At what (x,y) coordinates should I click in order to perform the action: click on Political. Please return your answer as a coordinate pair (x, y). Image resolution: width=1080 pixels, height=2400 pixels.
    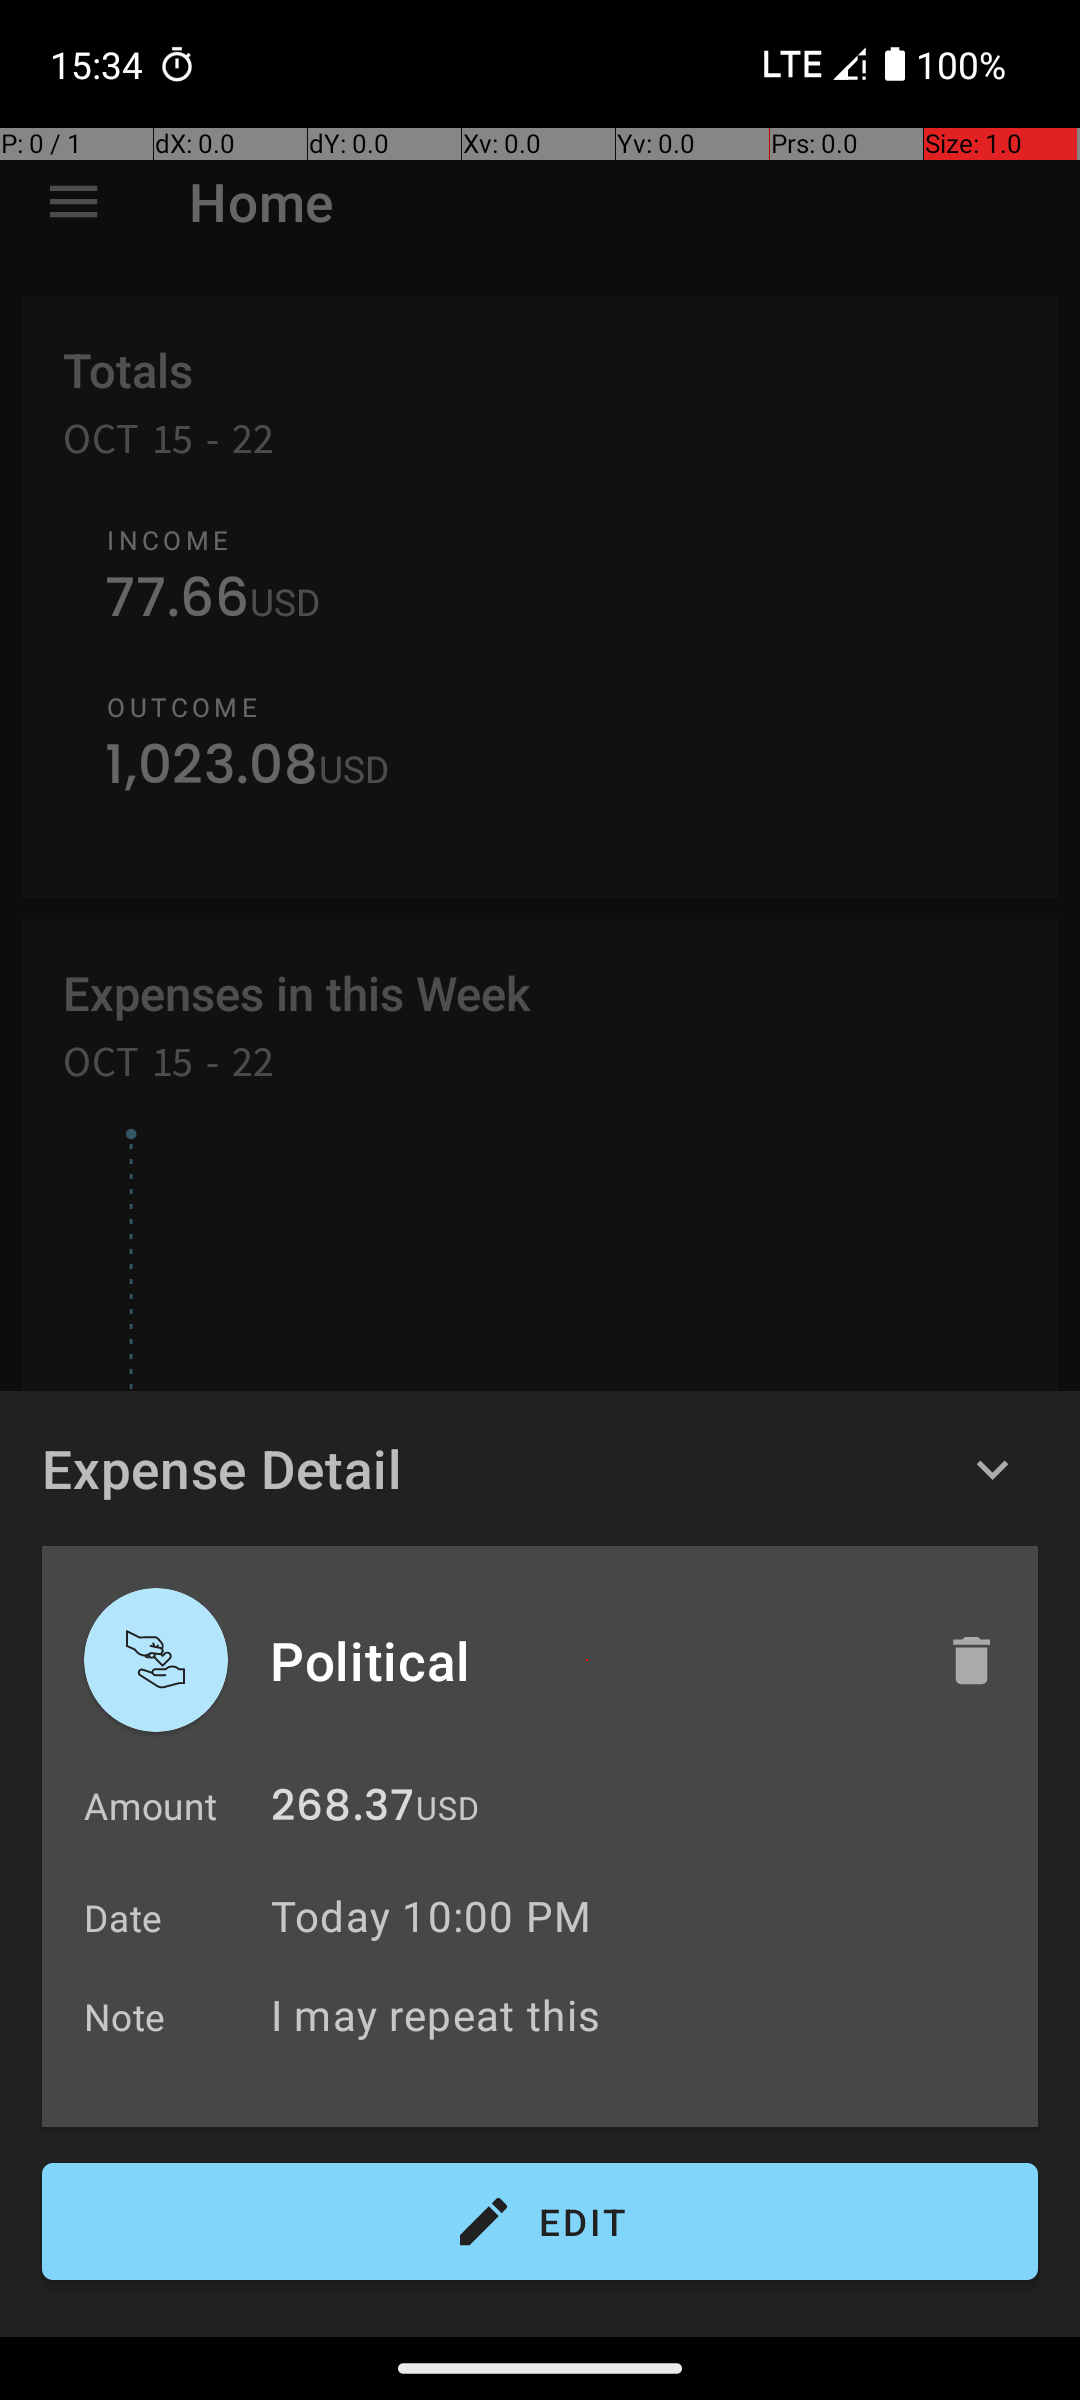
    Looking at the image, I should click on (587, 1660).